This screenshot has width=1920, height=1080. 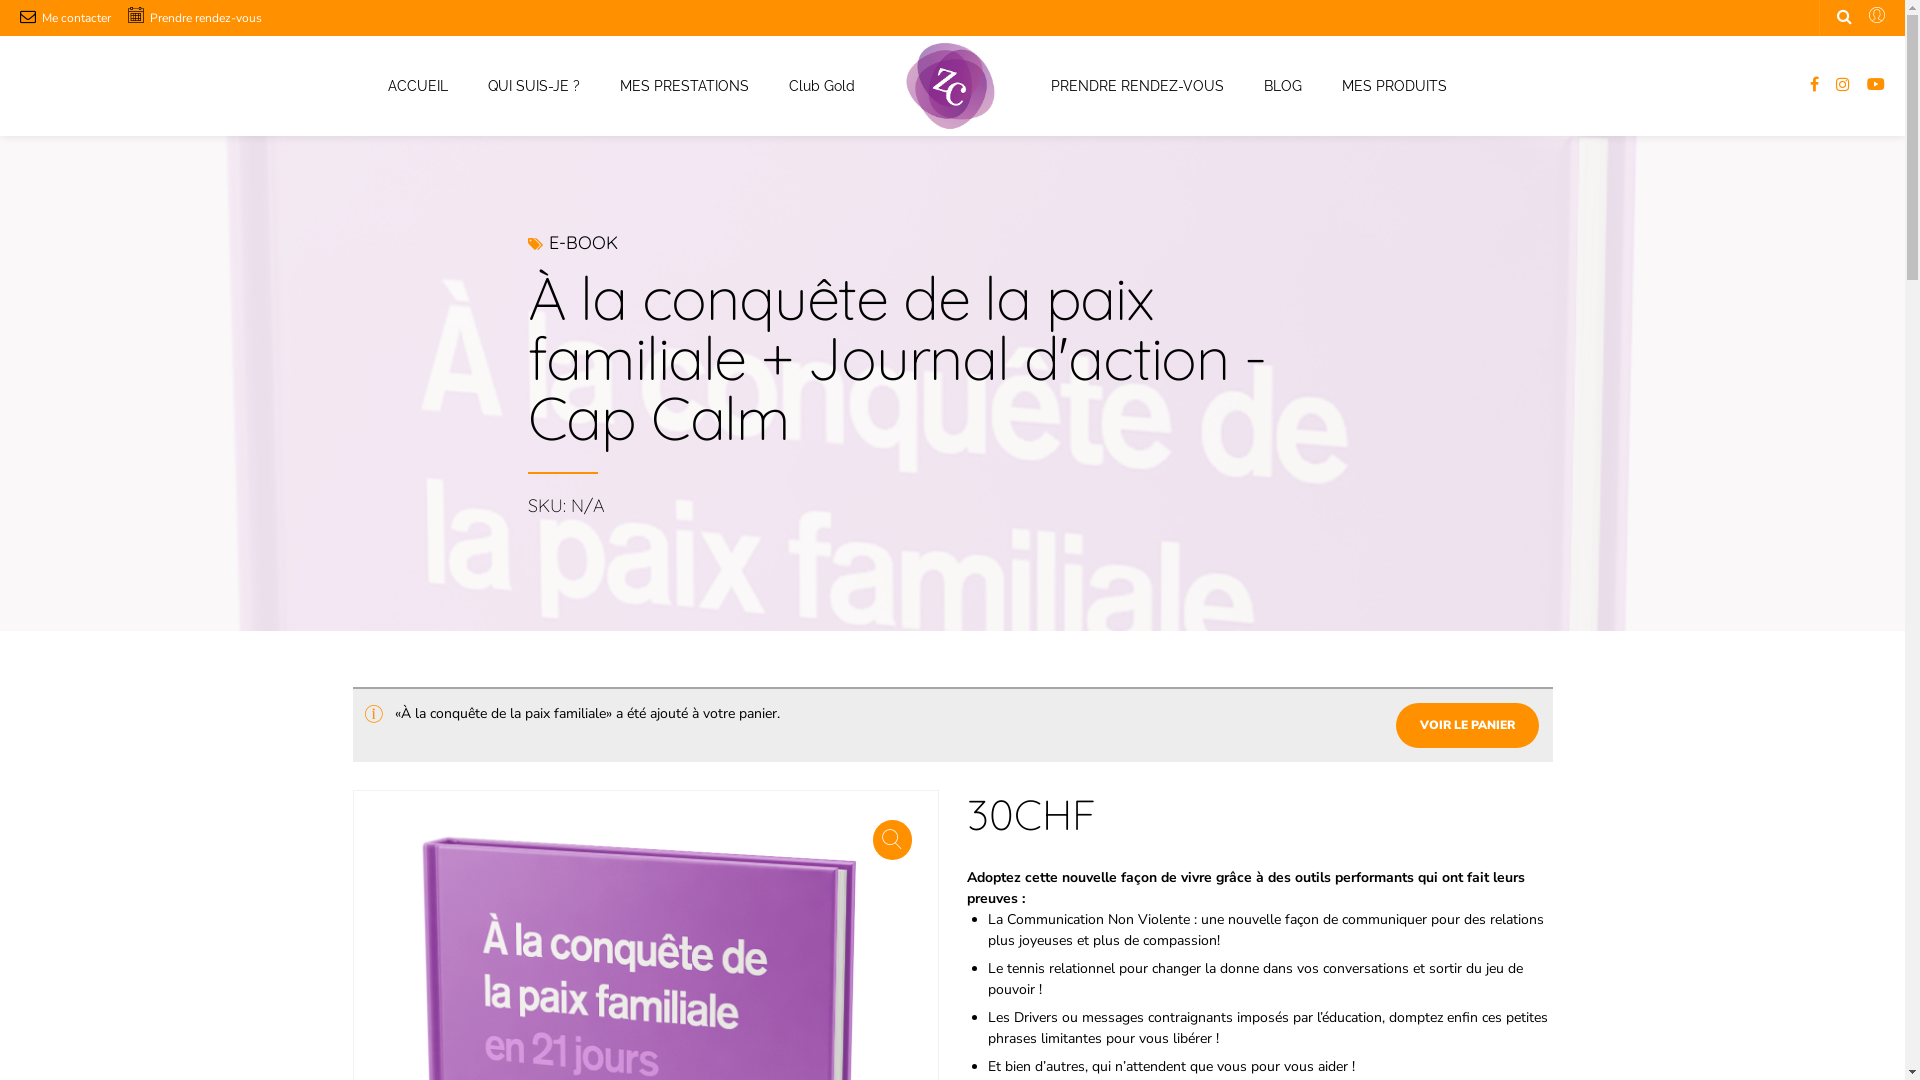 I want to click on Prendre rendez-vous, so click(x=195, y=18).